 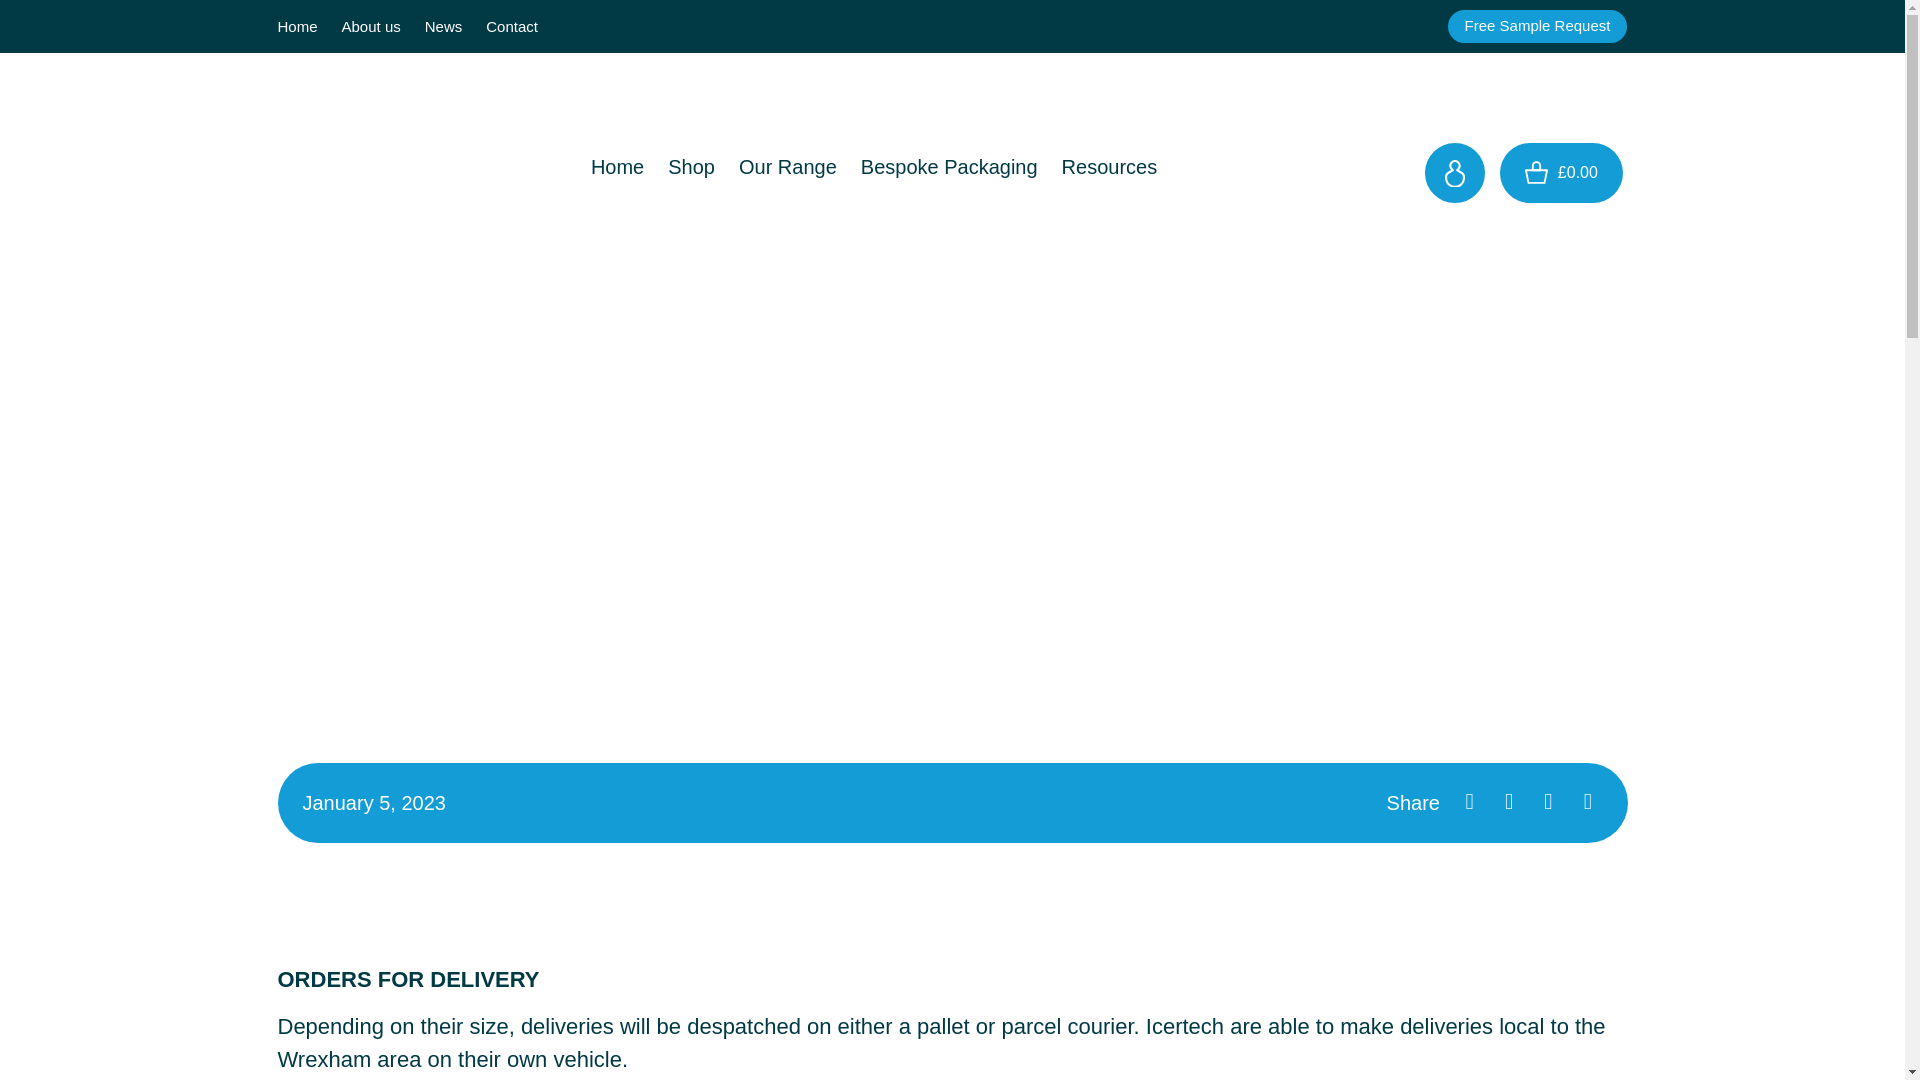 What do you see at coordinates (692, 163) in the screenshot?
I see `Shop` at bounding box center [692, 163].